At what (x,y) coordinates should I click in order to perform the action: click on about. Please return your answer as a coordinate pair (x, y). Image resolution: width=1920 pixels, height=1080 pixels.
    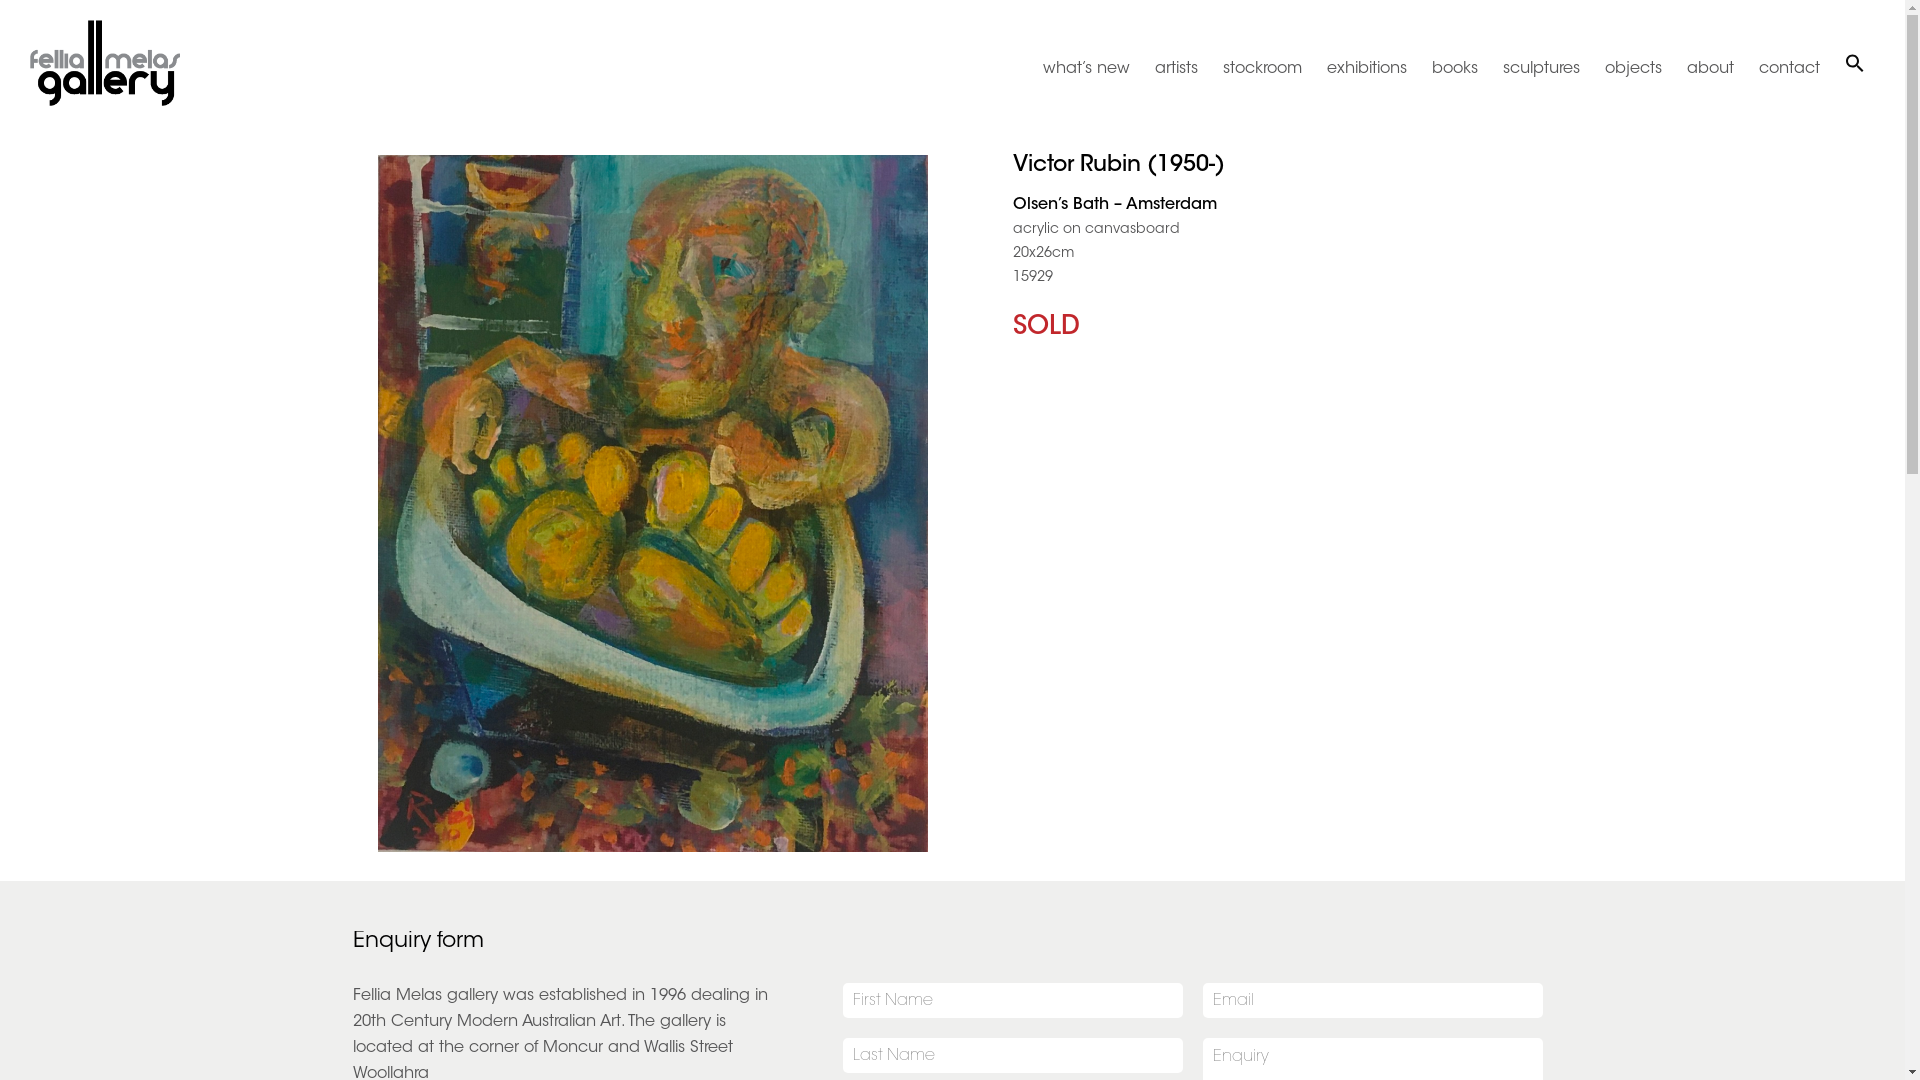
    Looking at the image, I should click on (1710, 69).